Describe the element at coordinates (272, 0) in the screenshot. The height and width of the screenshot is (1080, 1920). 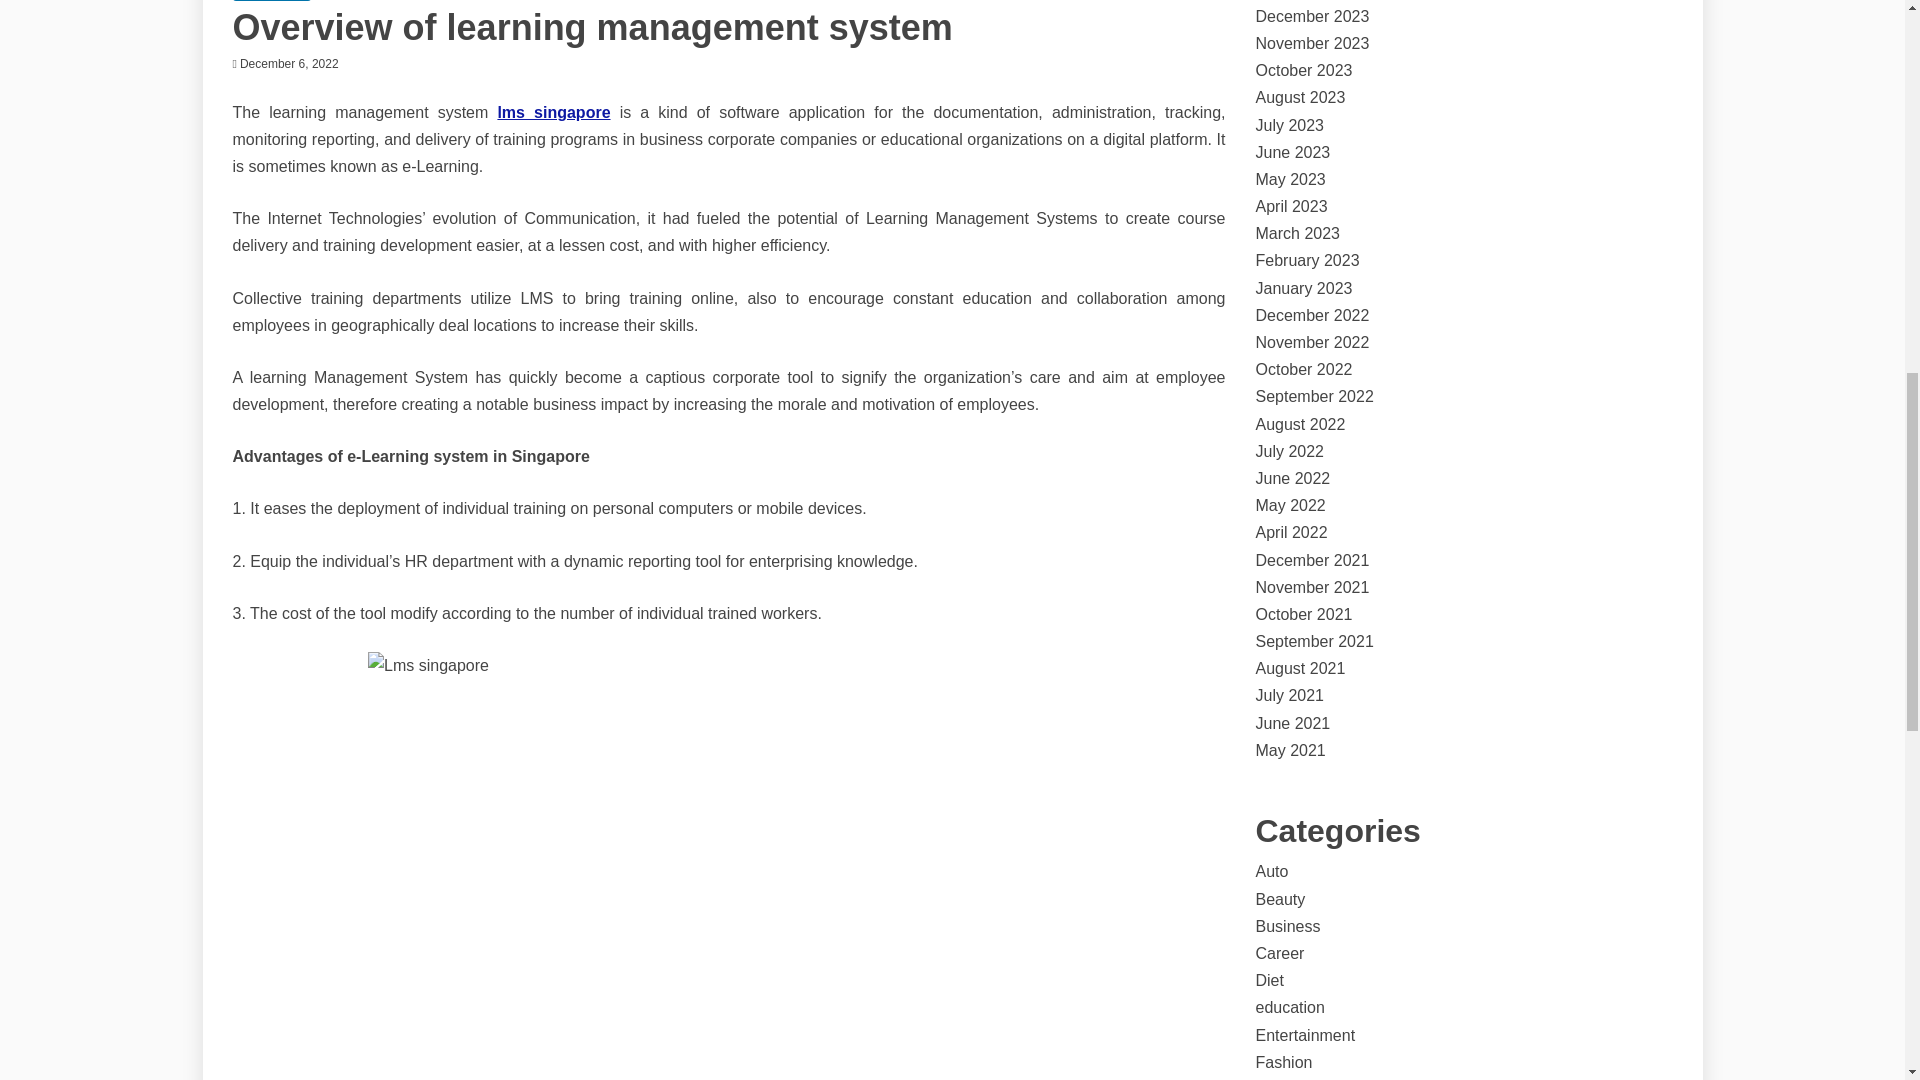
I see `Business` at that location.